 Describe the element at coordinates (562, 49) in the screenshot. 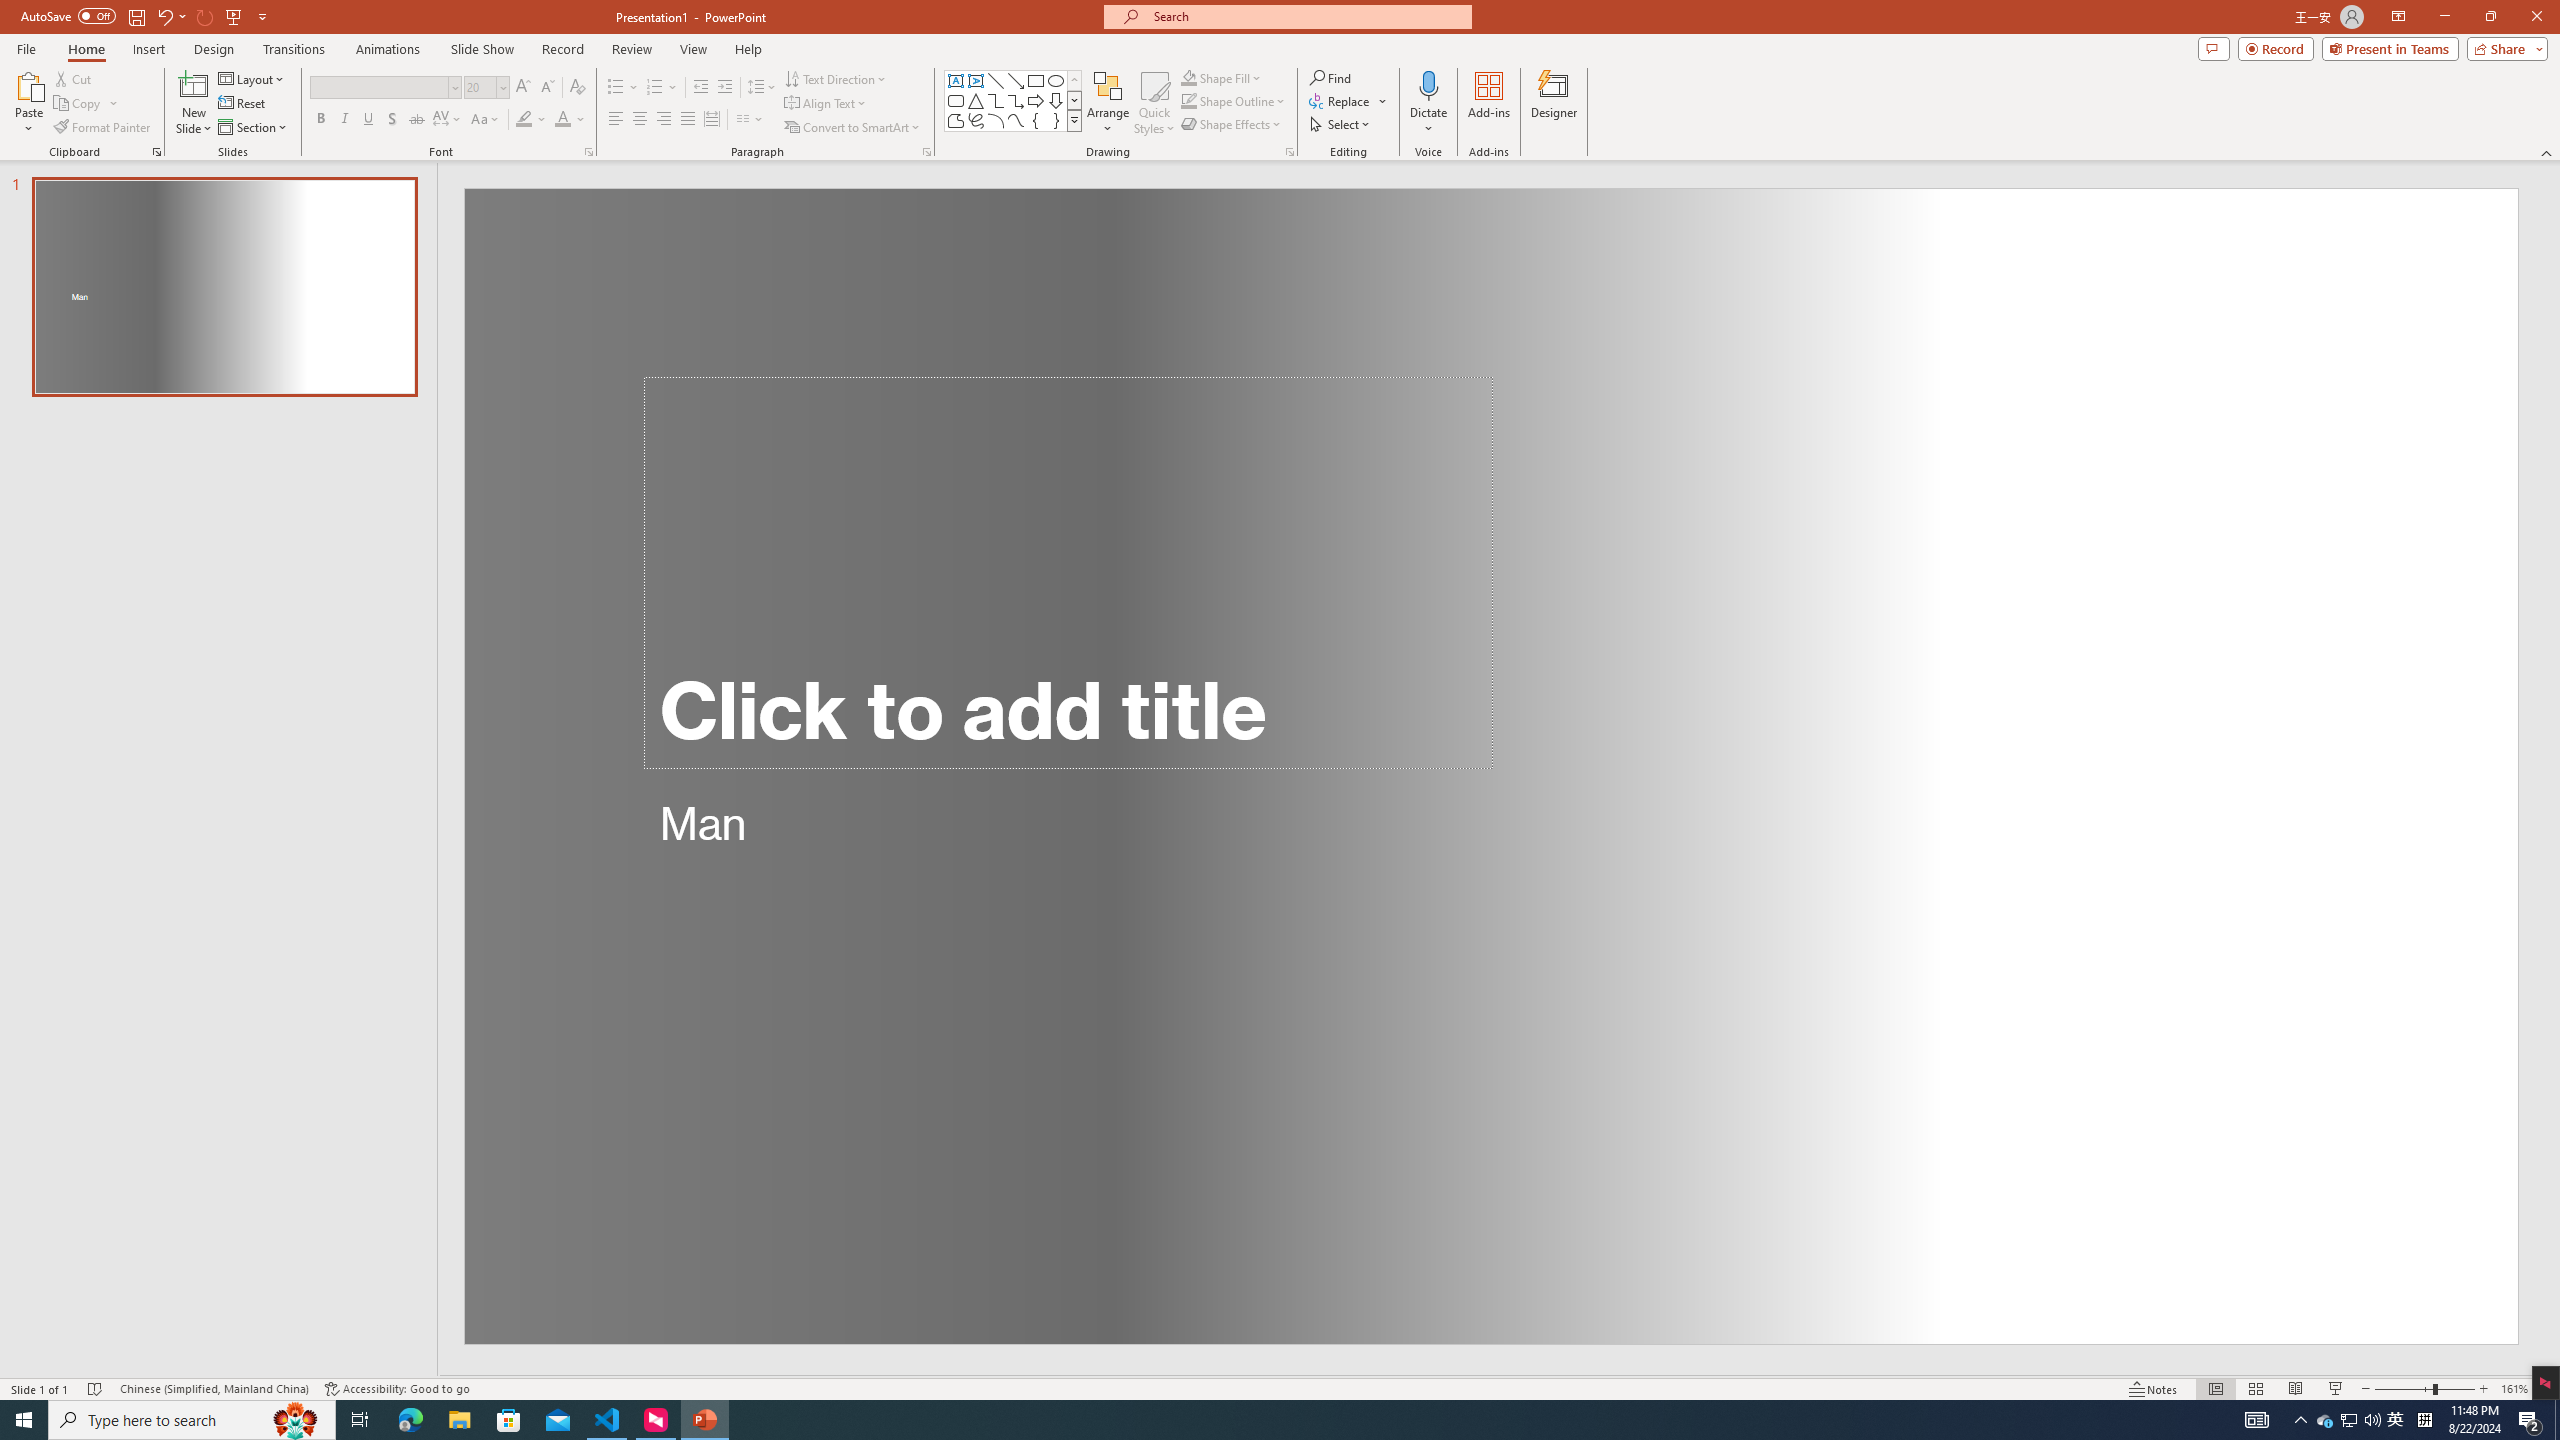

I see `Record` at that location.